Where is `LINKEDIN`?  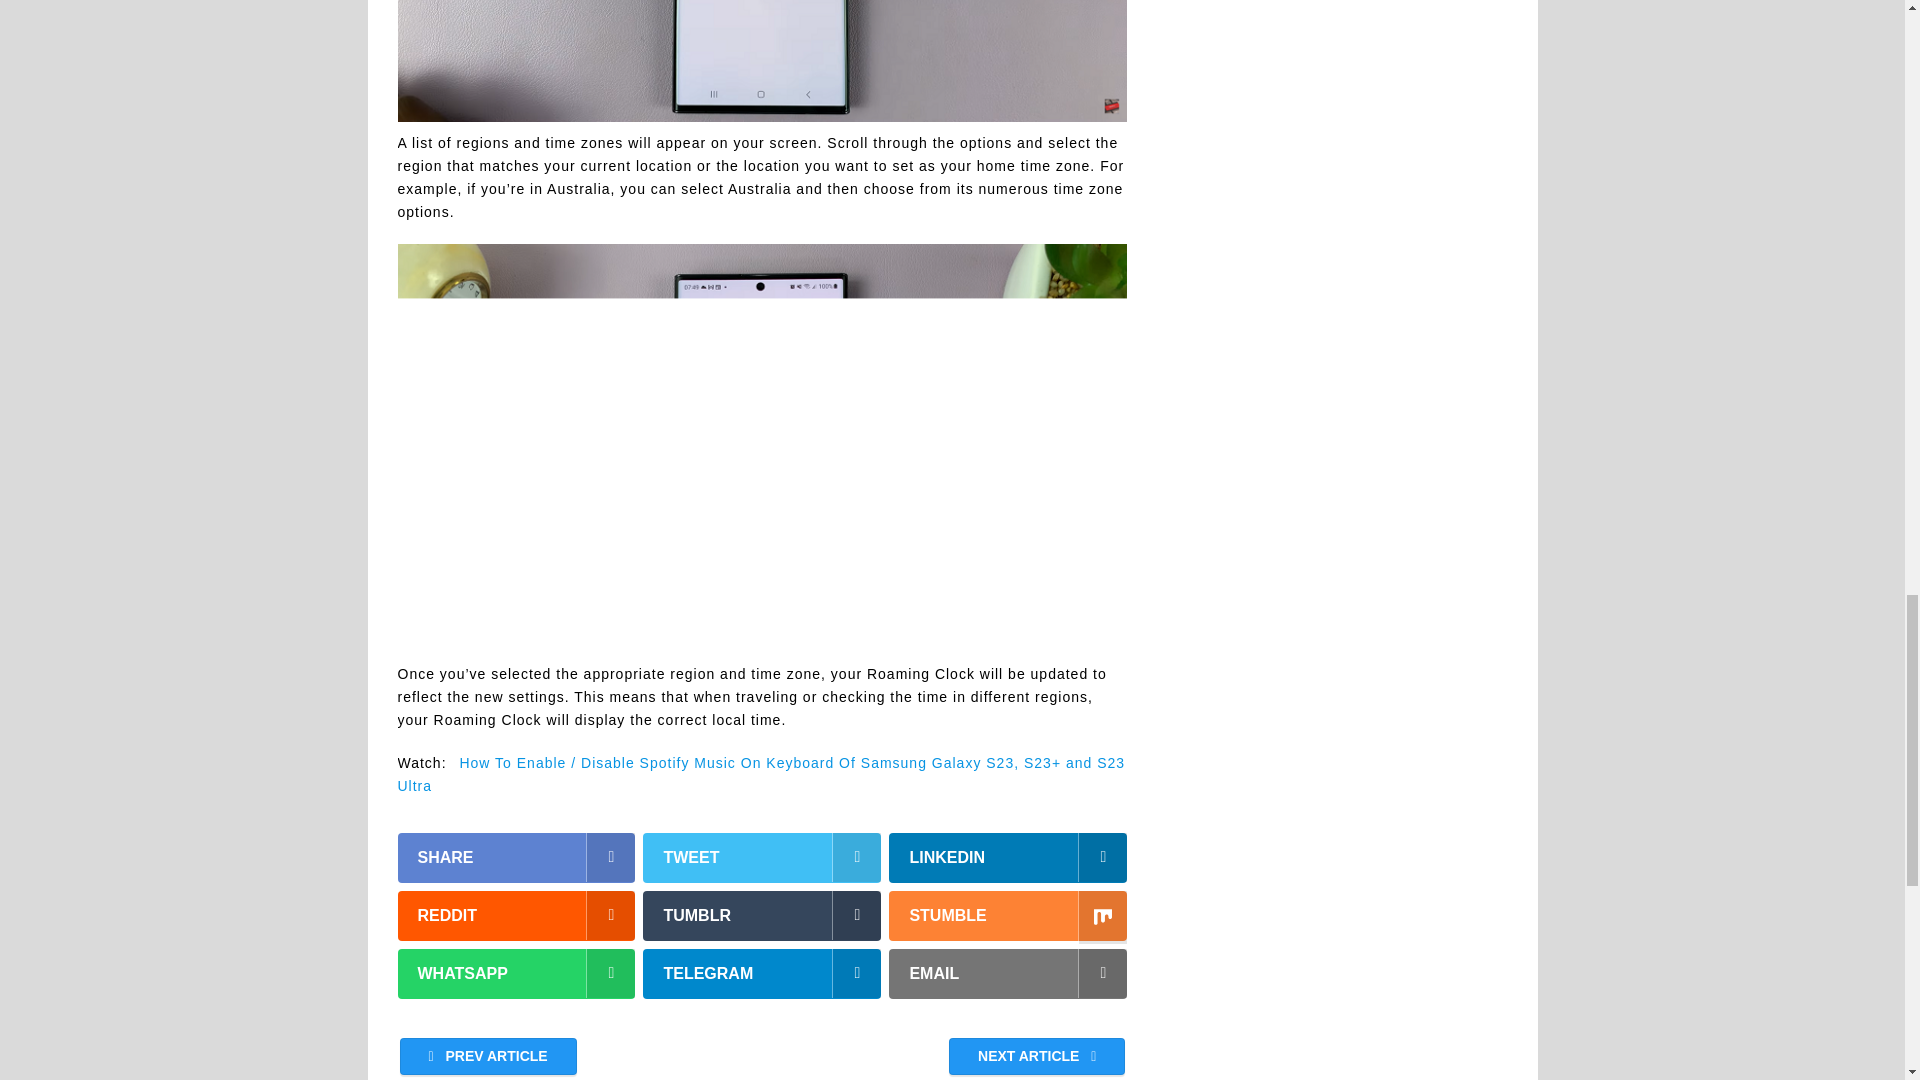
LINKEDIN is located at coordinates (1008, 858).